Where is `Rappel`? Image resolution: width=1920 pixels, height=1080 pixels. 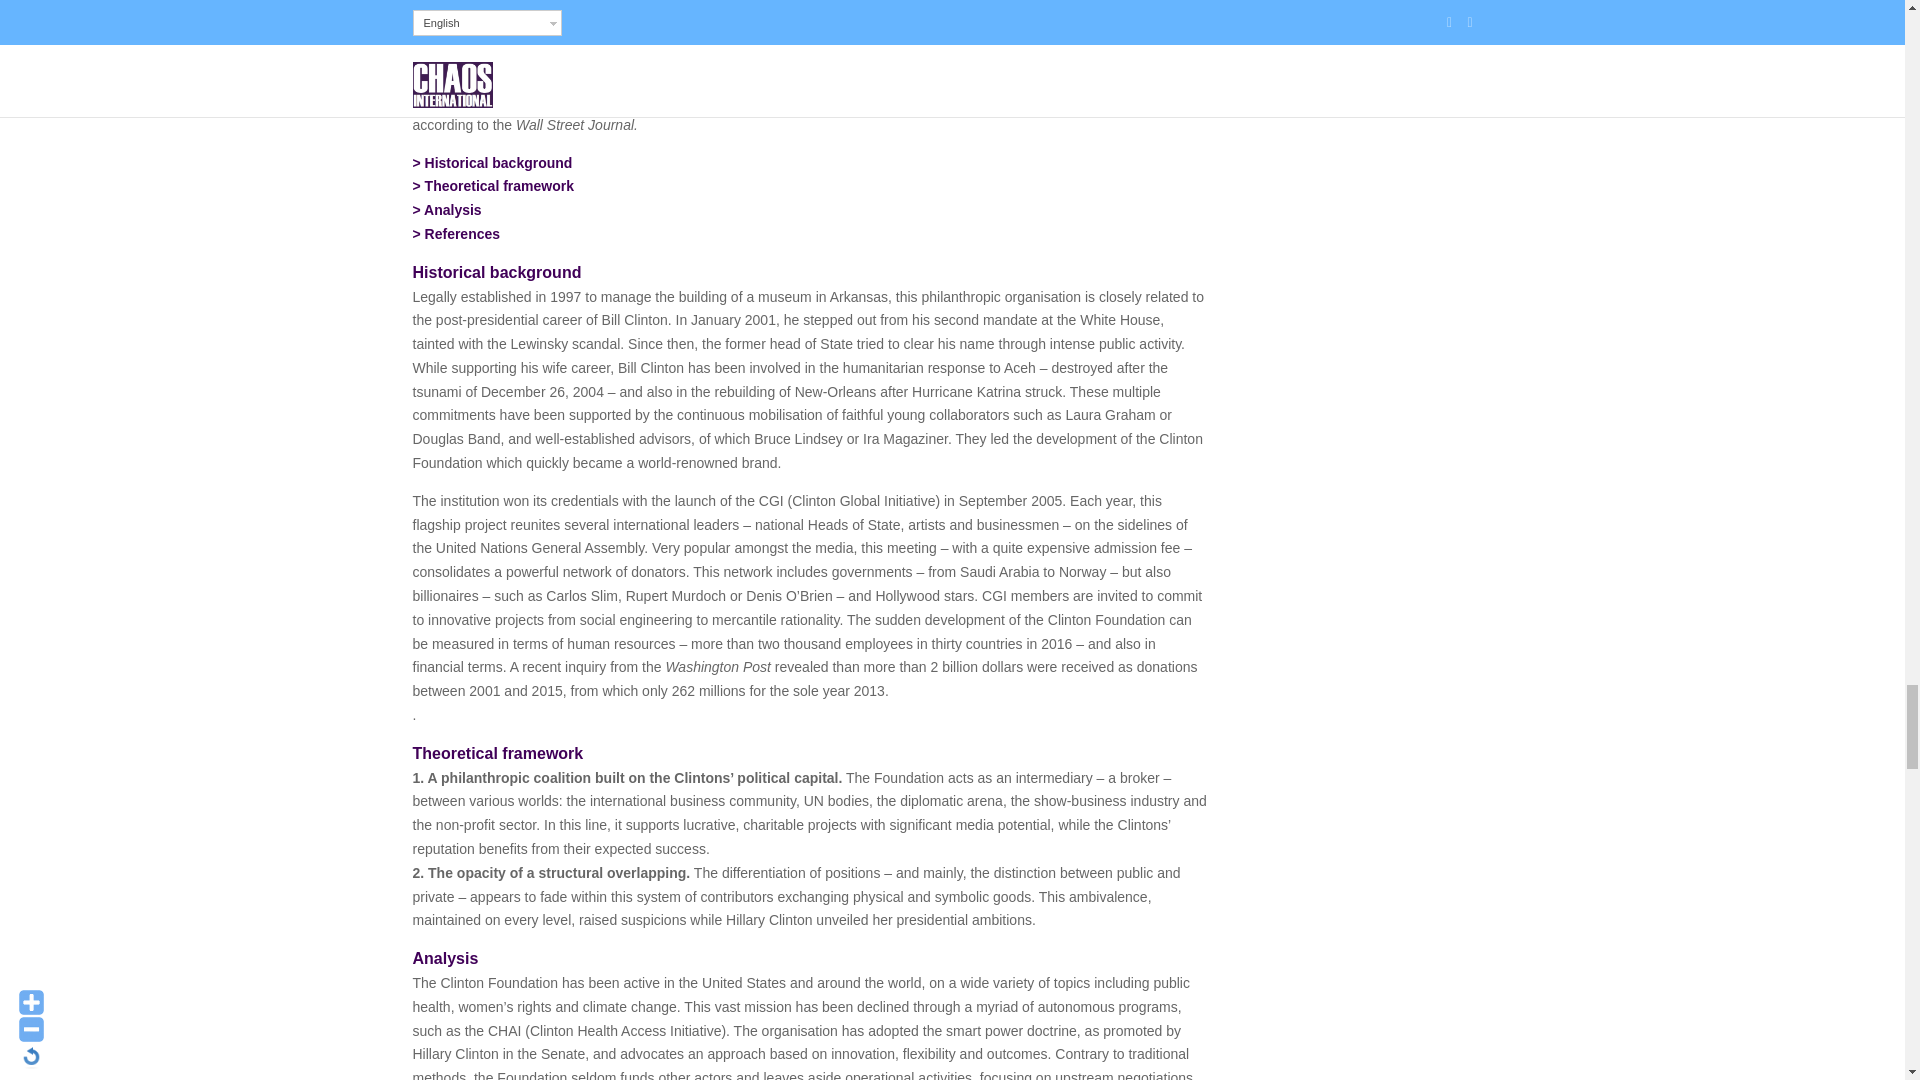 Rappel is located at coordinates (498, 162).